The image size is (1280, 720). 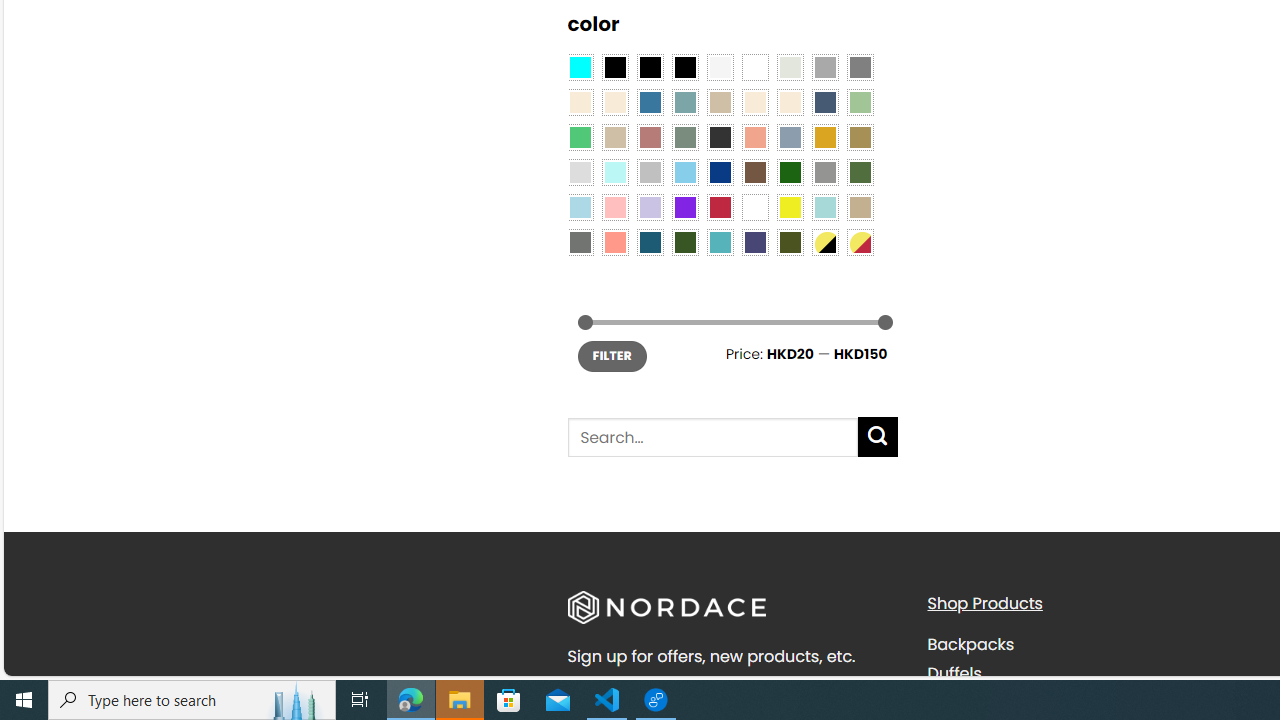 What do you see at coordinates (860, 138) in the screenshot?
I see `Kelp` at bounding box center [860, 138].